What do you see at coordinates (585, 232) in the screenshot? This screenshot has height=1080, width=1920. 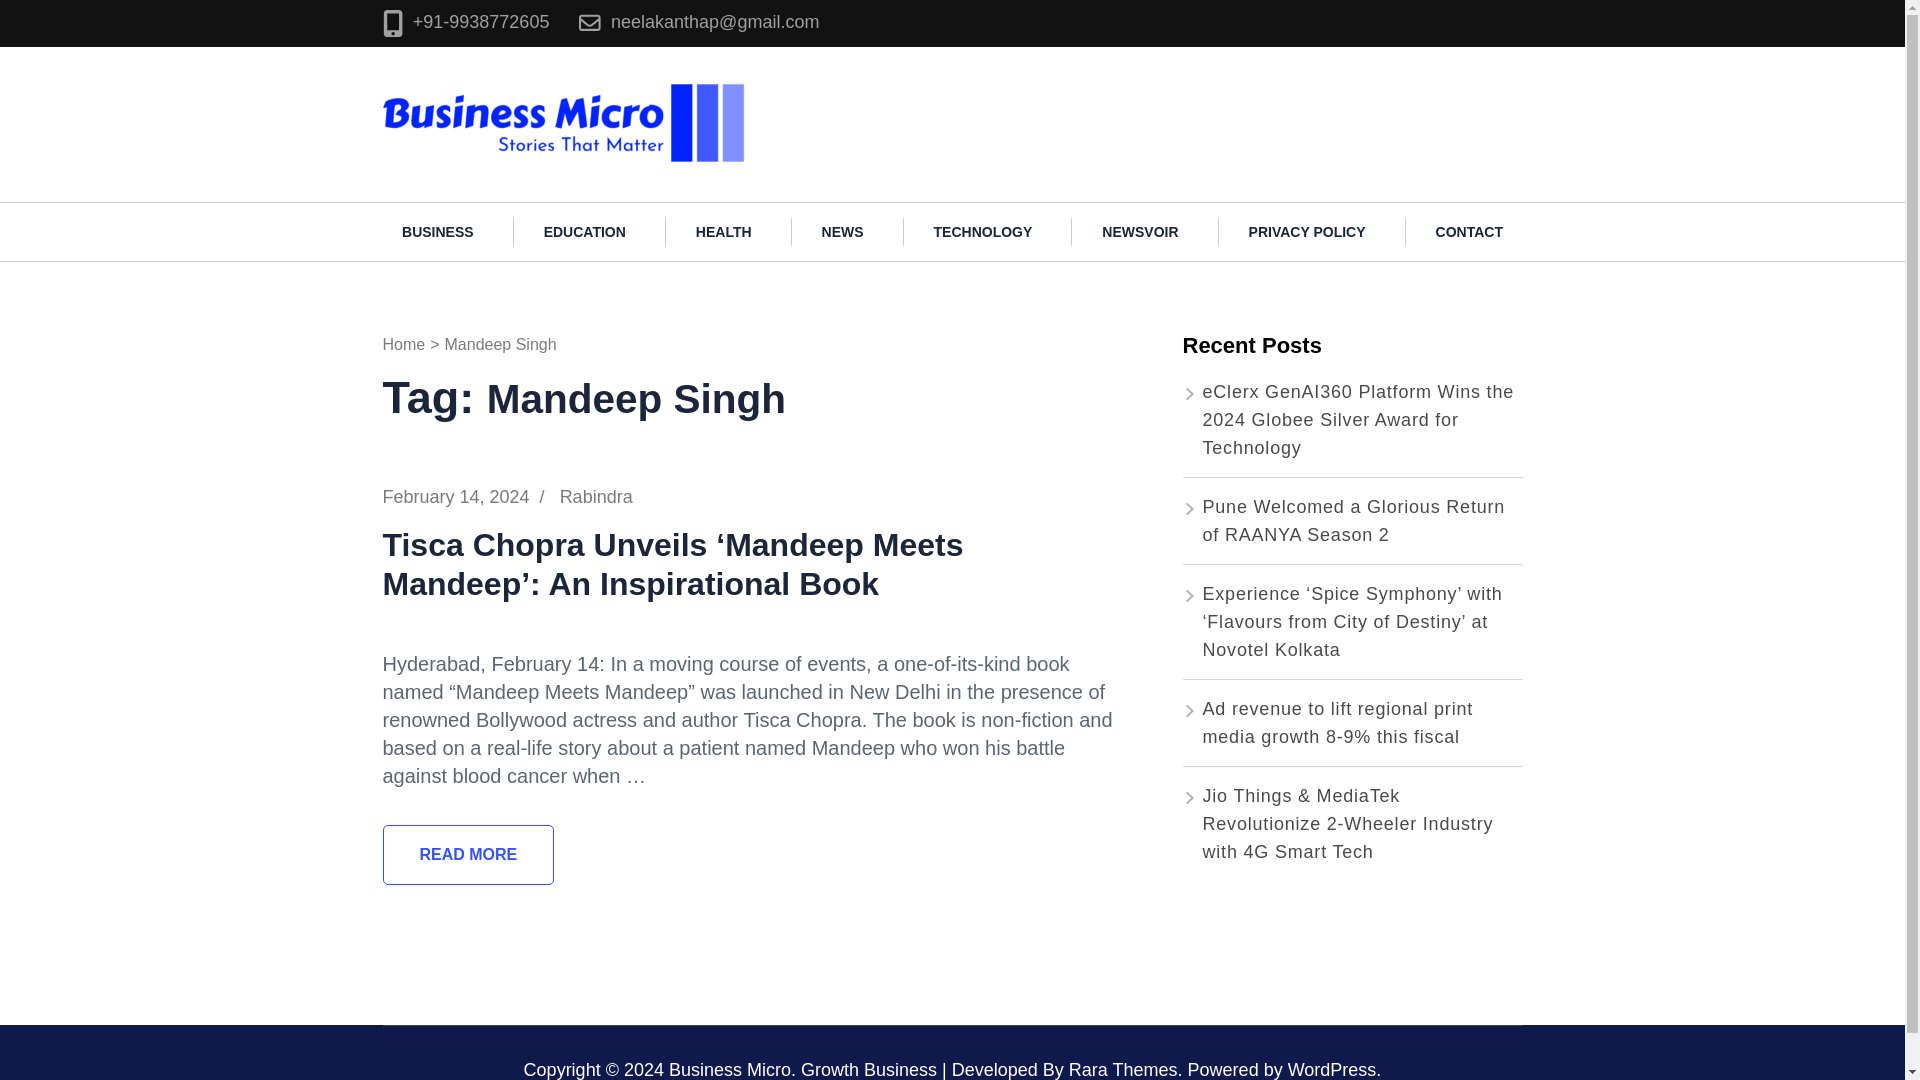 I see `EDUCATION` at bounding box center [585, 232].